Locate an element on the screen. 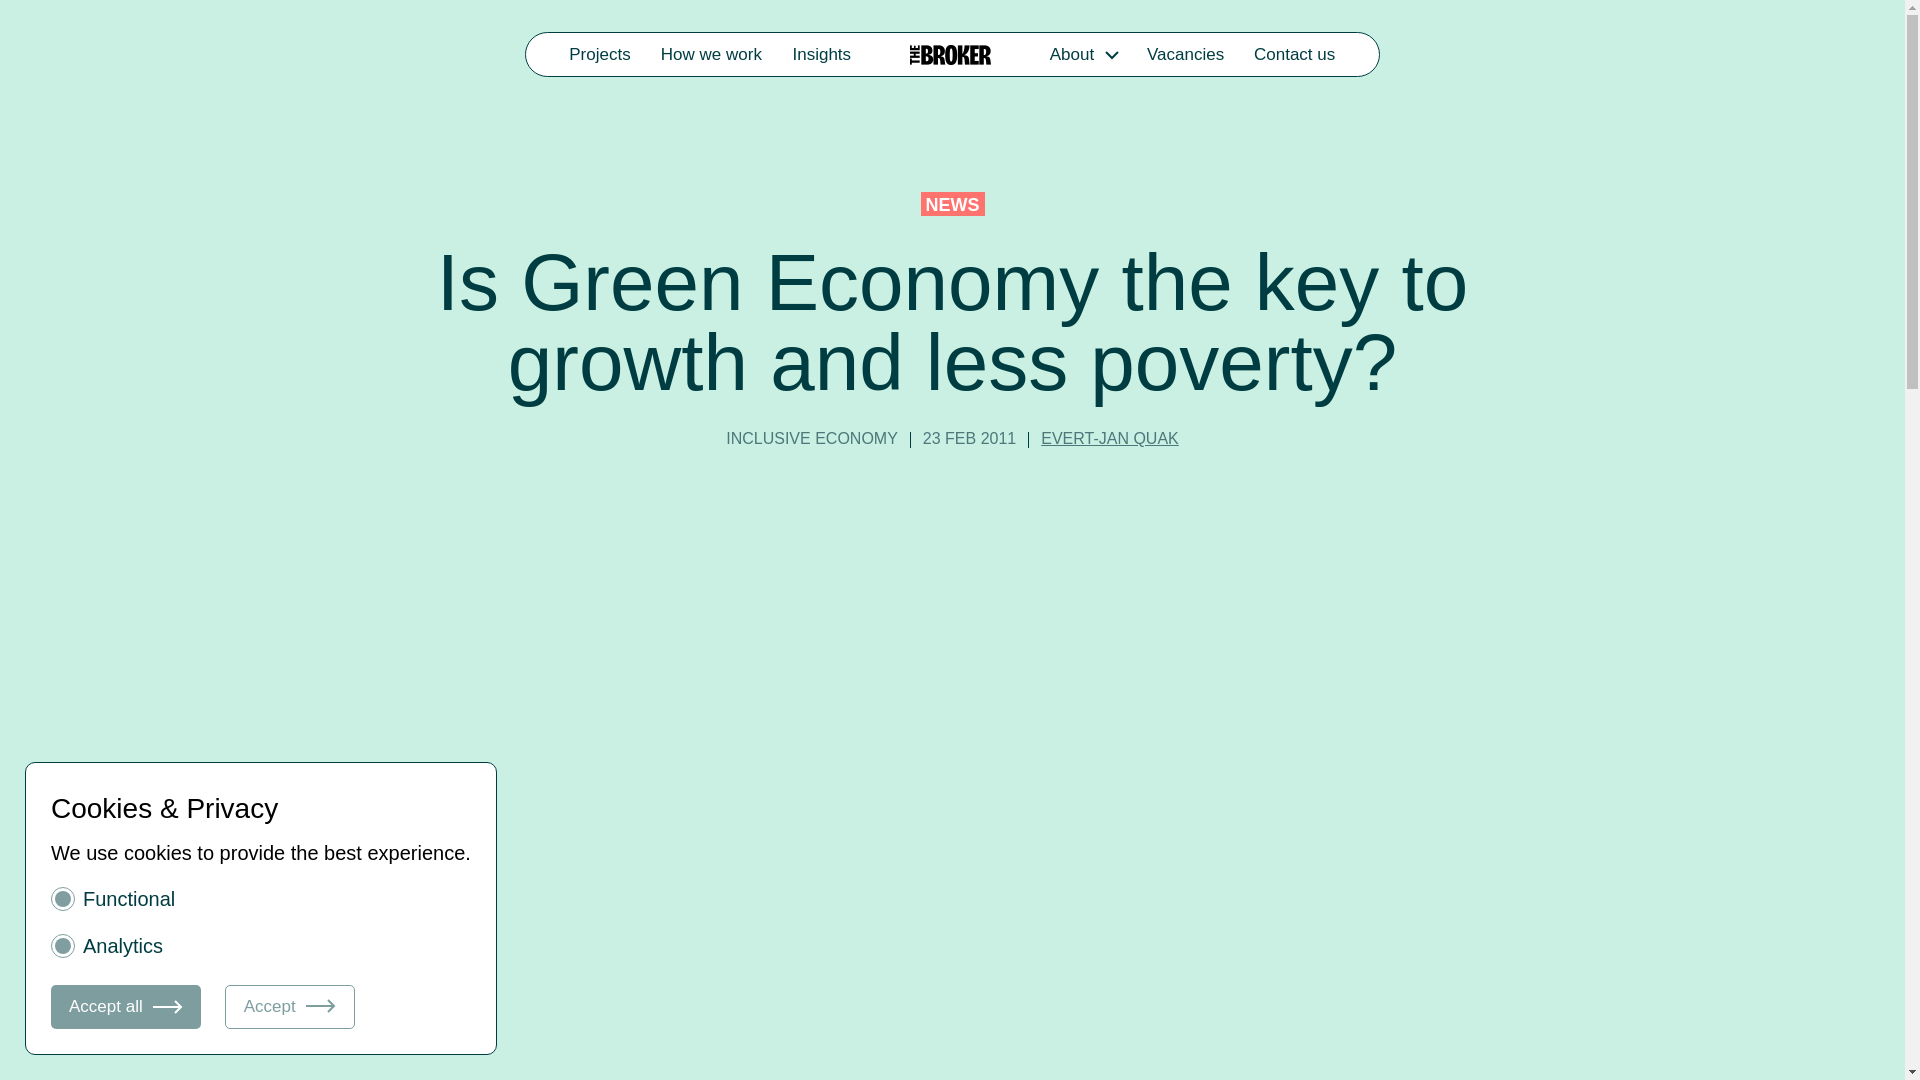  Accept all is located at coordinates (126, 1006).